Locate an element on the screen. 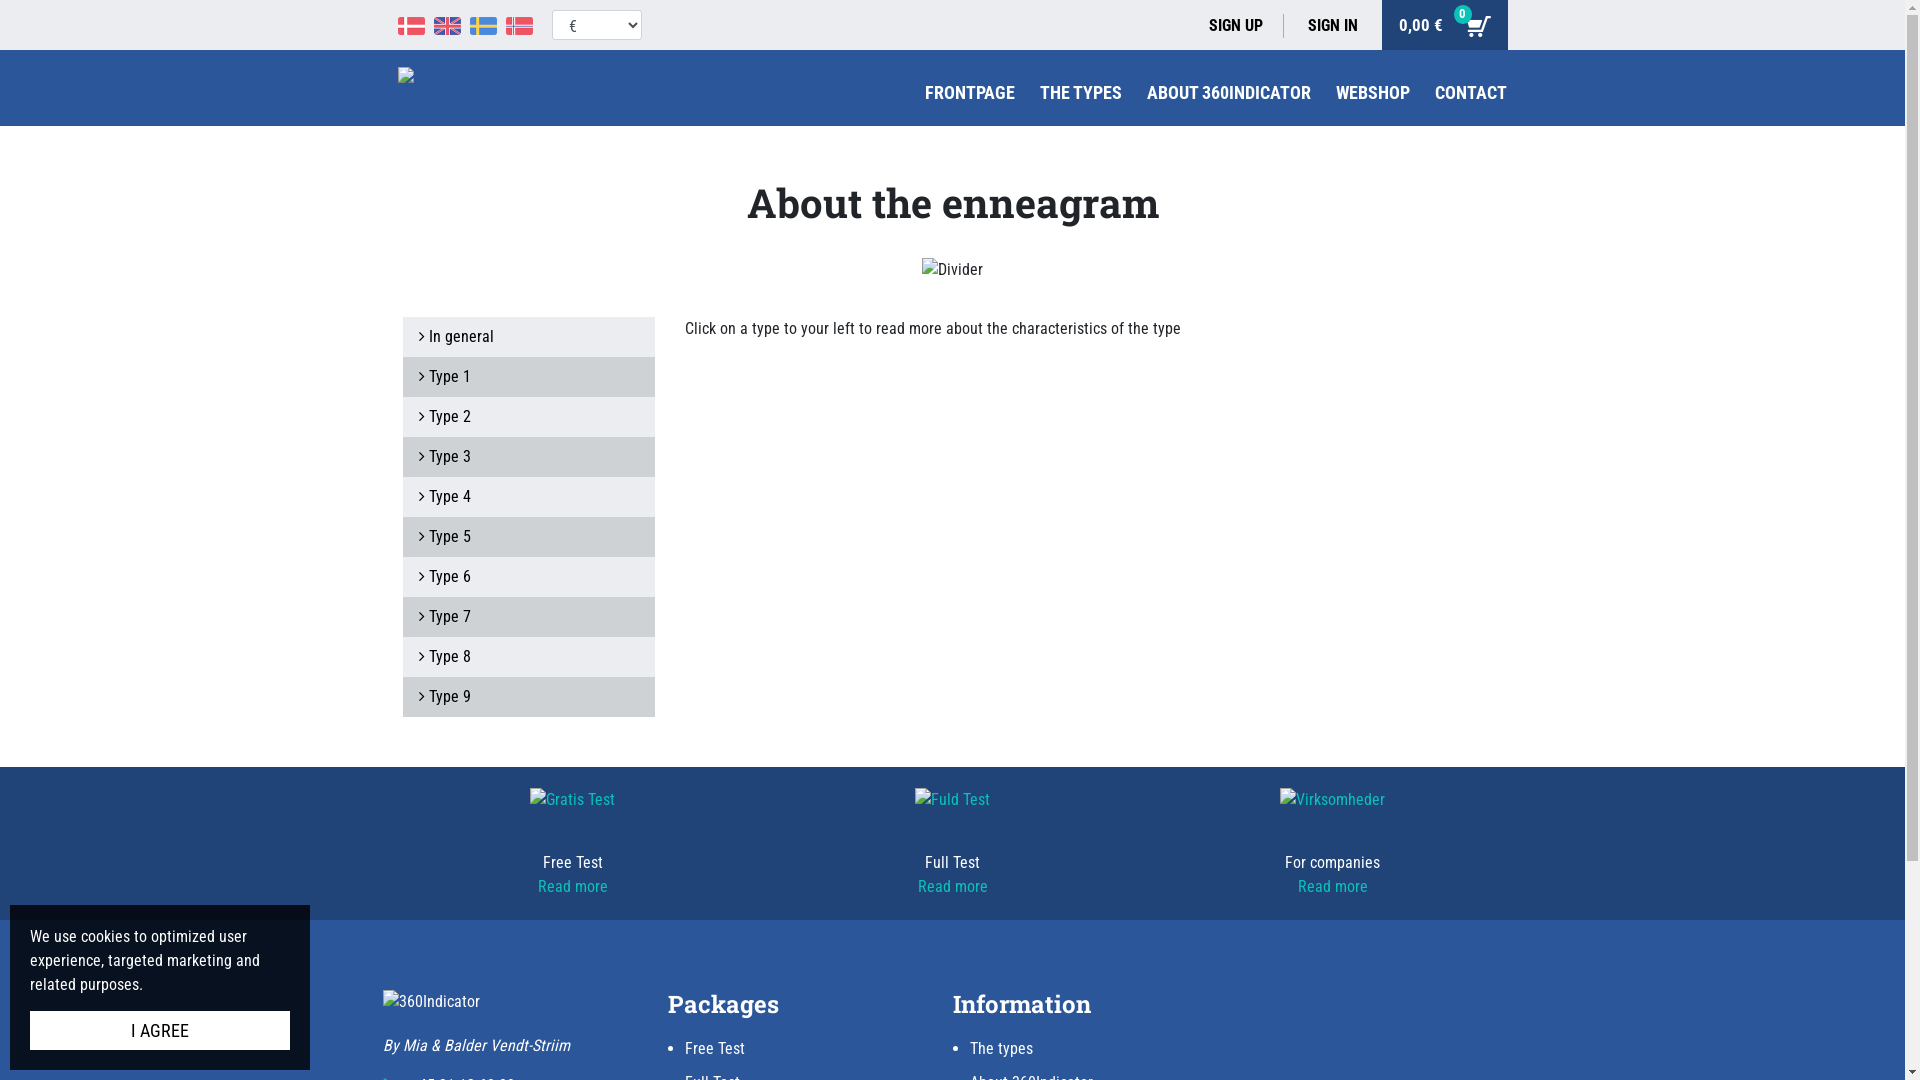 The height and width of the screenshot is (1080, 1920). Type 2 is located at coordinates (528, 417).